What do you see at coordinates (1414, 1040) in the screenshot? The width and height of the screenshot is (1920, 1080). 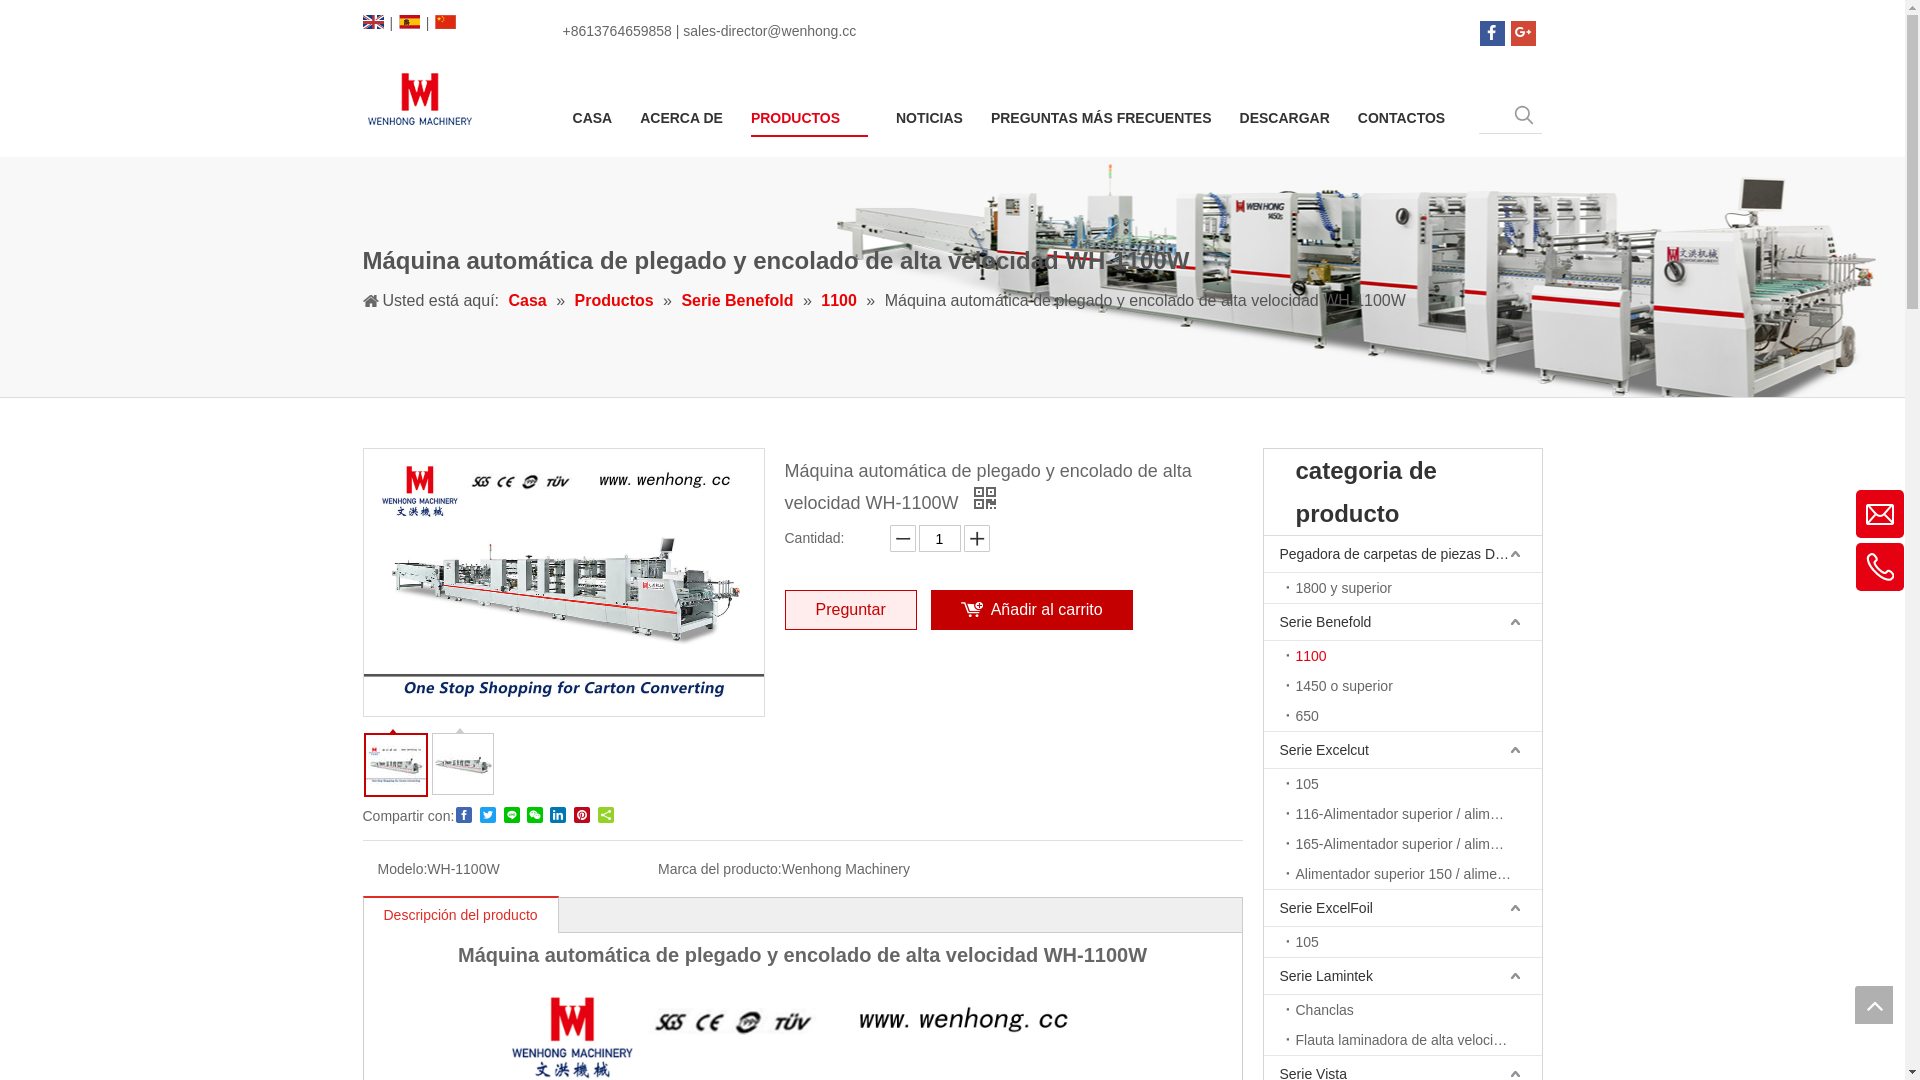 I see `Flauta laminadora de alta velocidad 15/12, 1712` at bounding box center [1414, 1040].